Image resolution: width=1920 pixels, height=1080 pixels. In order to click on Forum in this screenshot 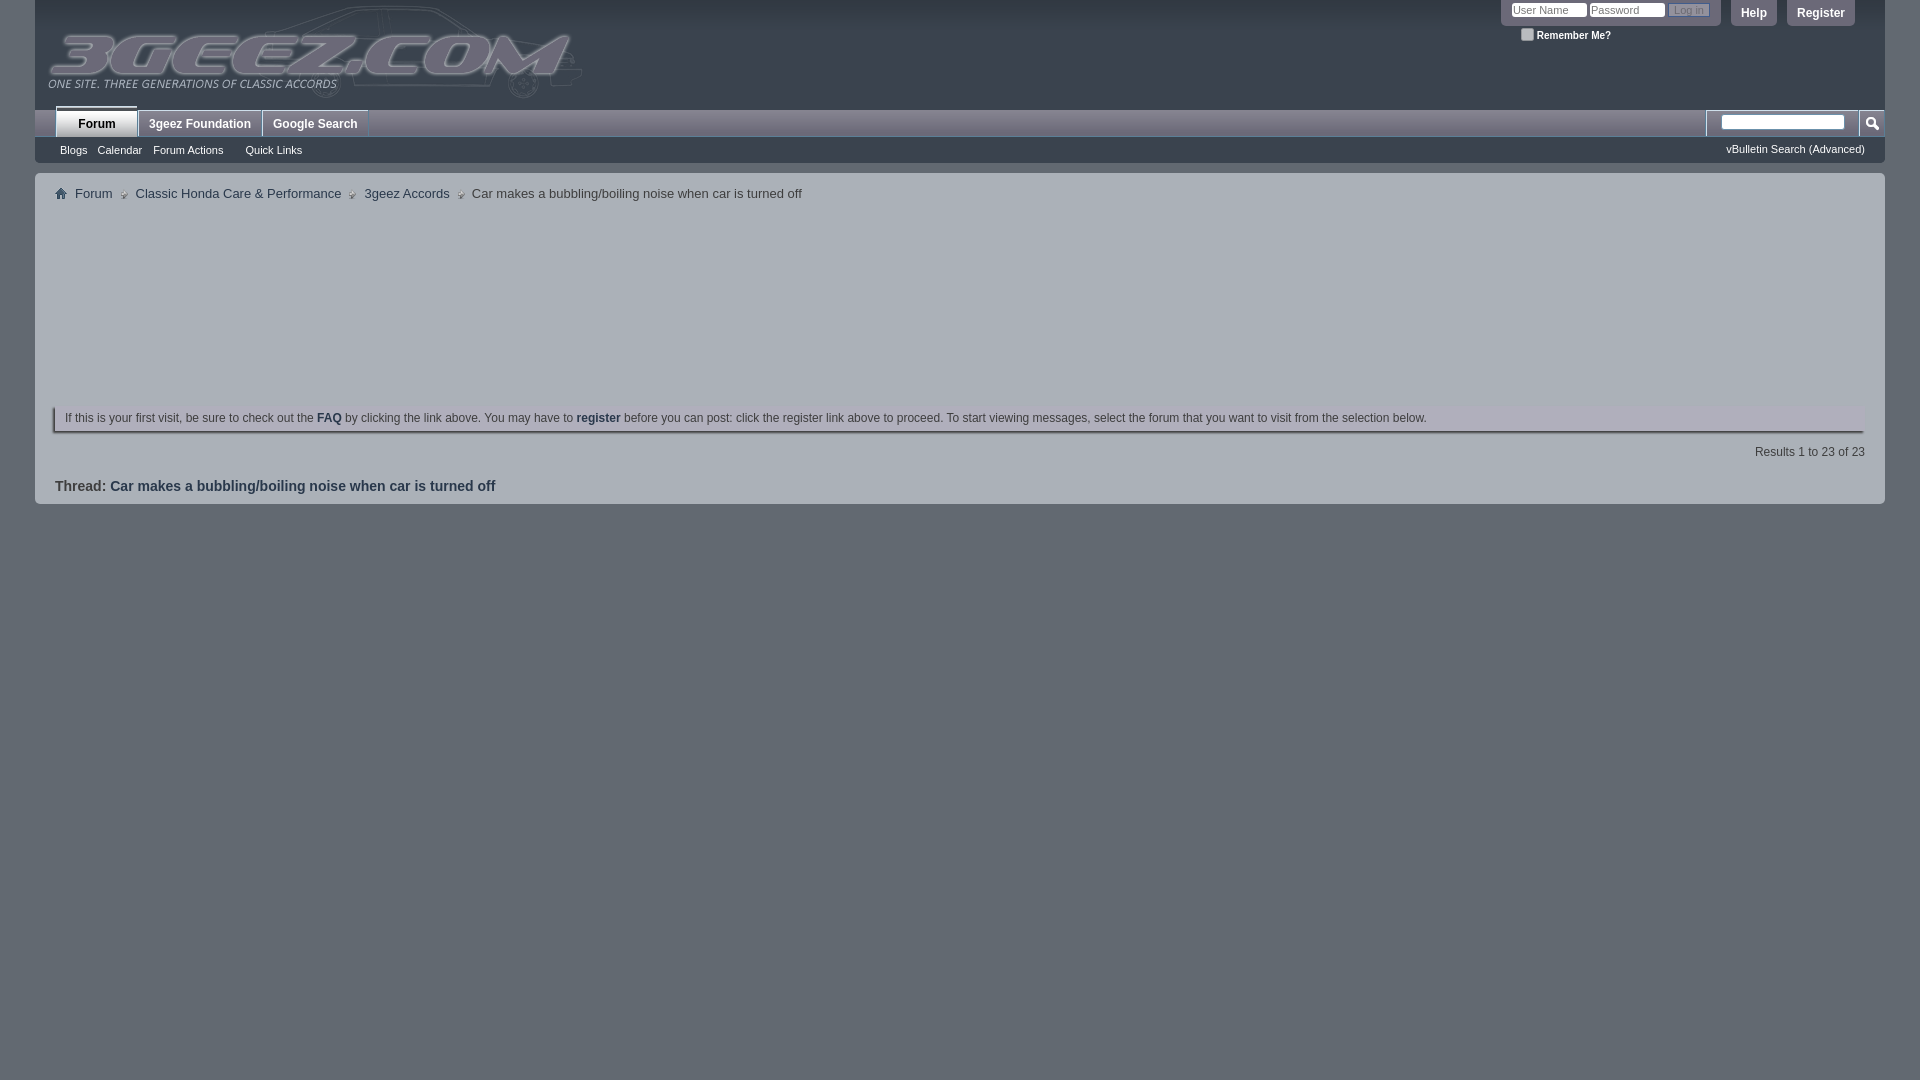, I will do `click(96, 121)`.